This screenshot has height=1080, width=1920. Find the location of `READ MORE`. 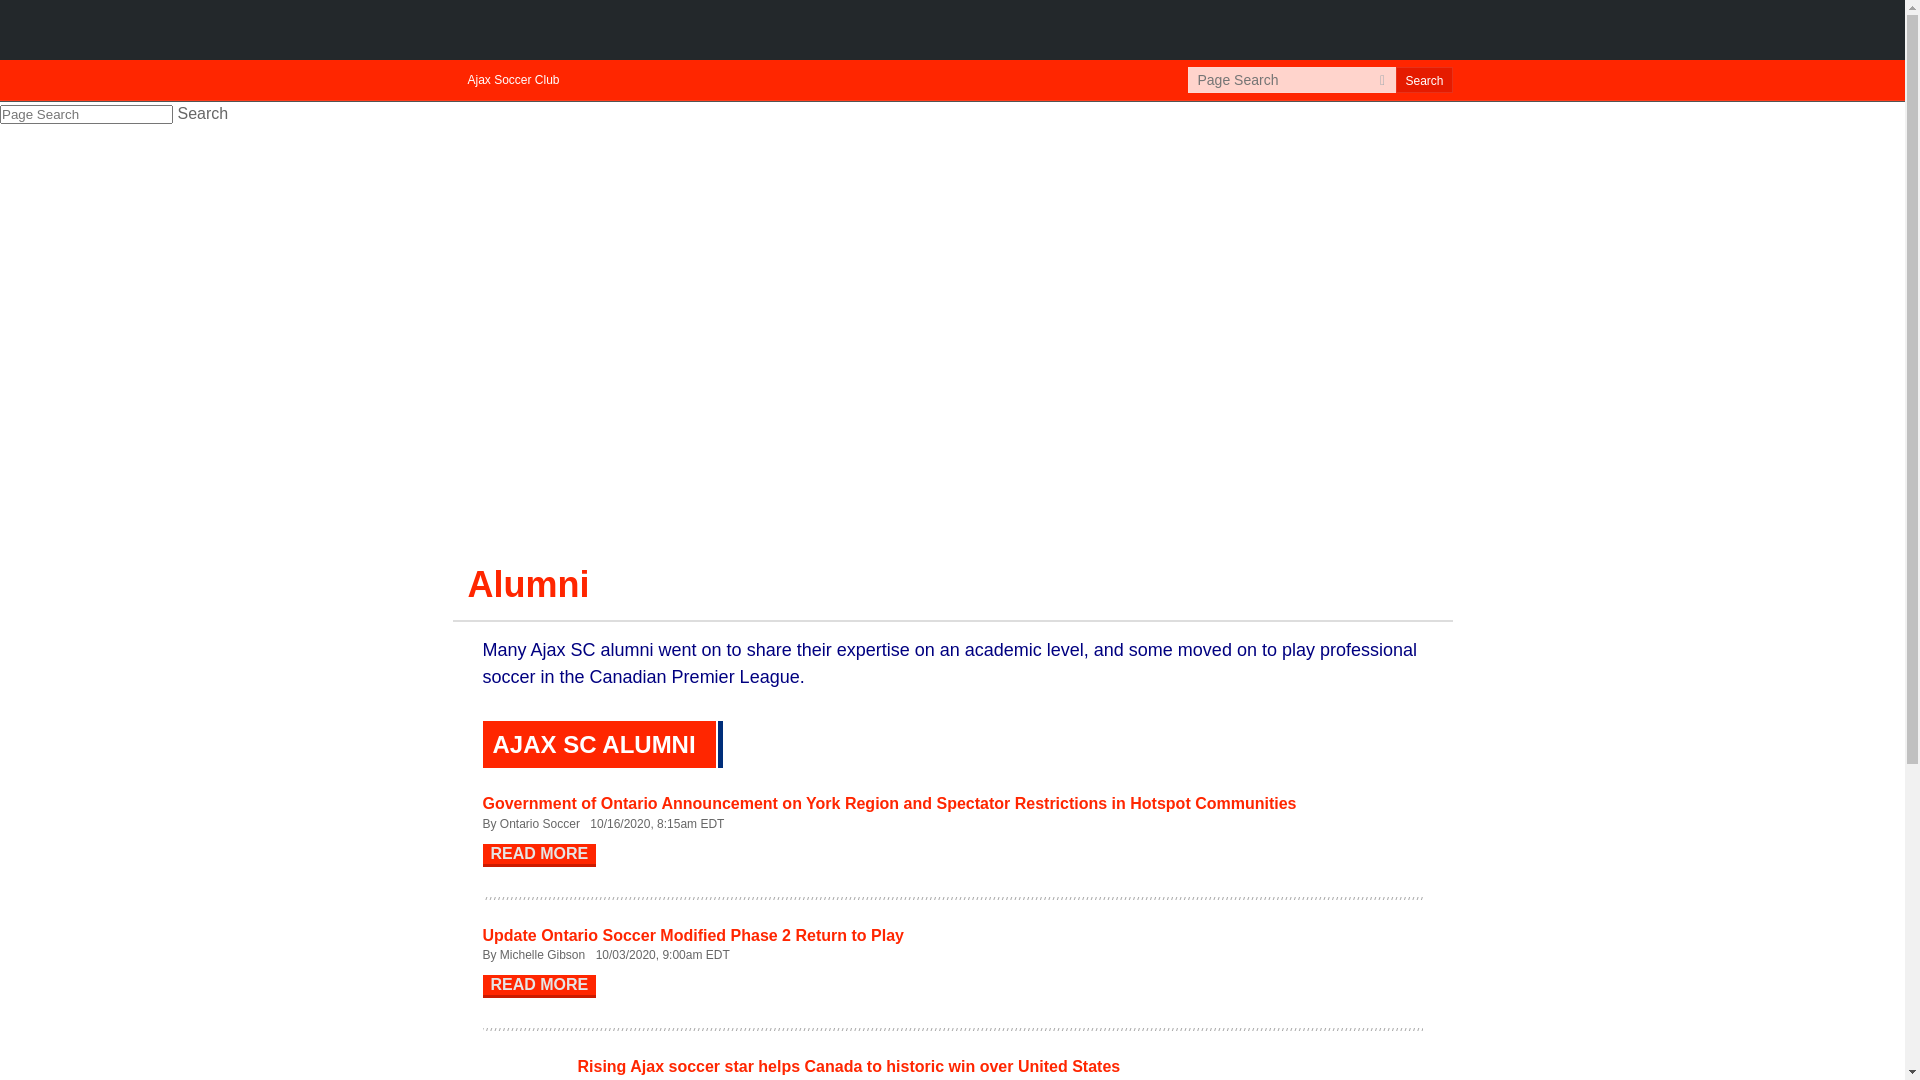

READ MORE is located at coordinates (539, 856).